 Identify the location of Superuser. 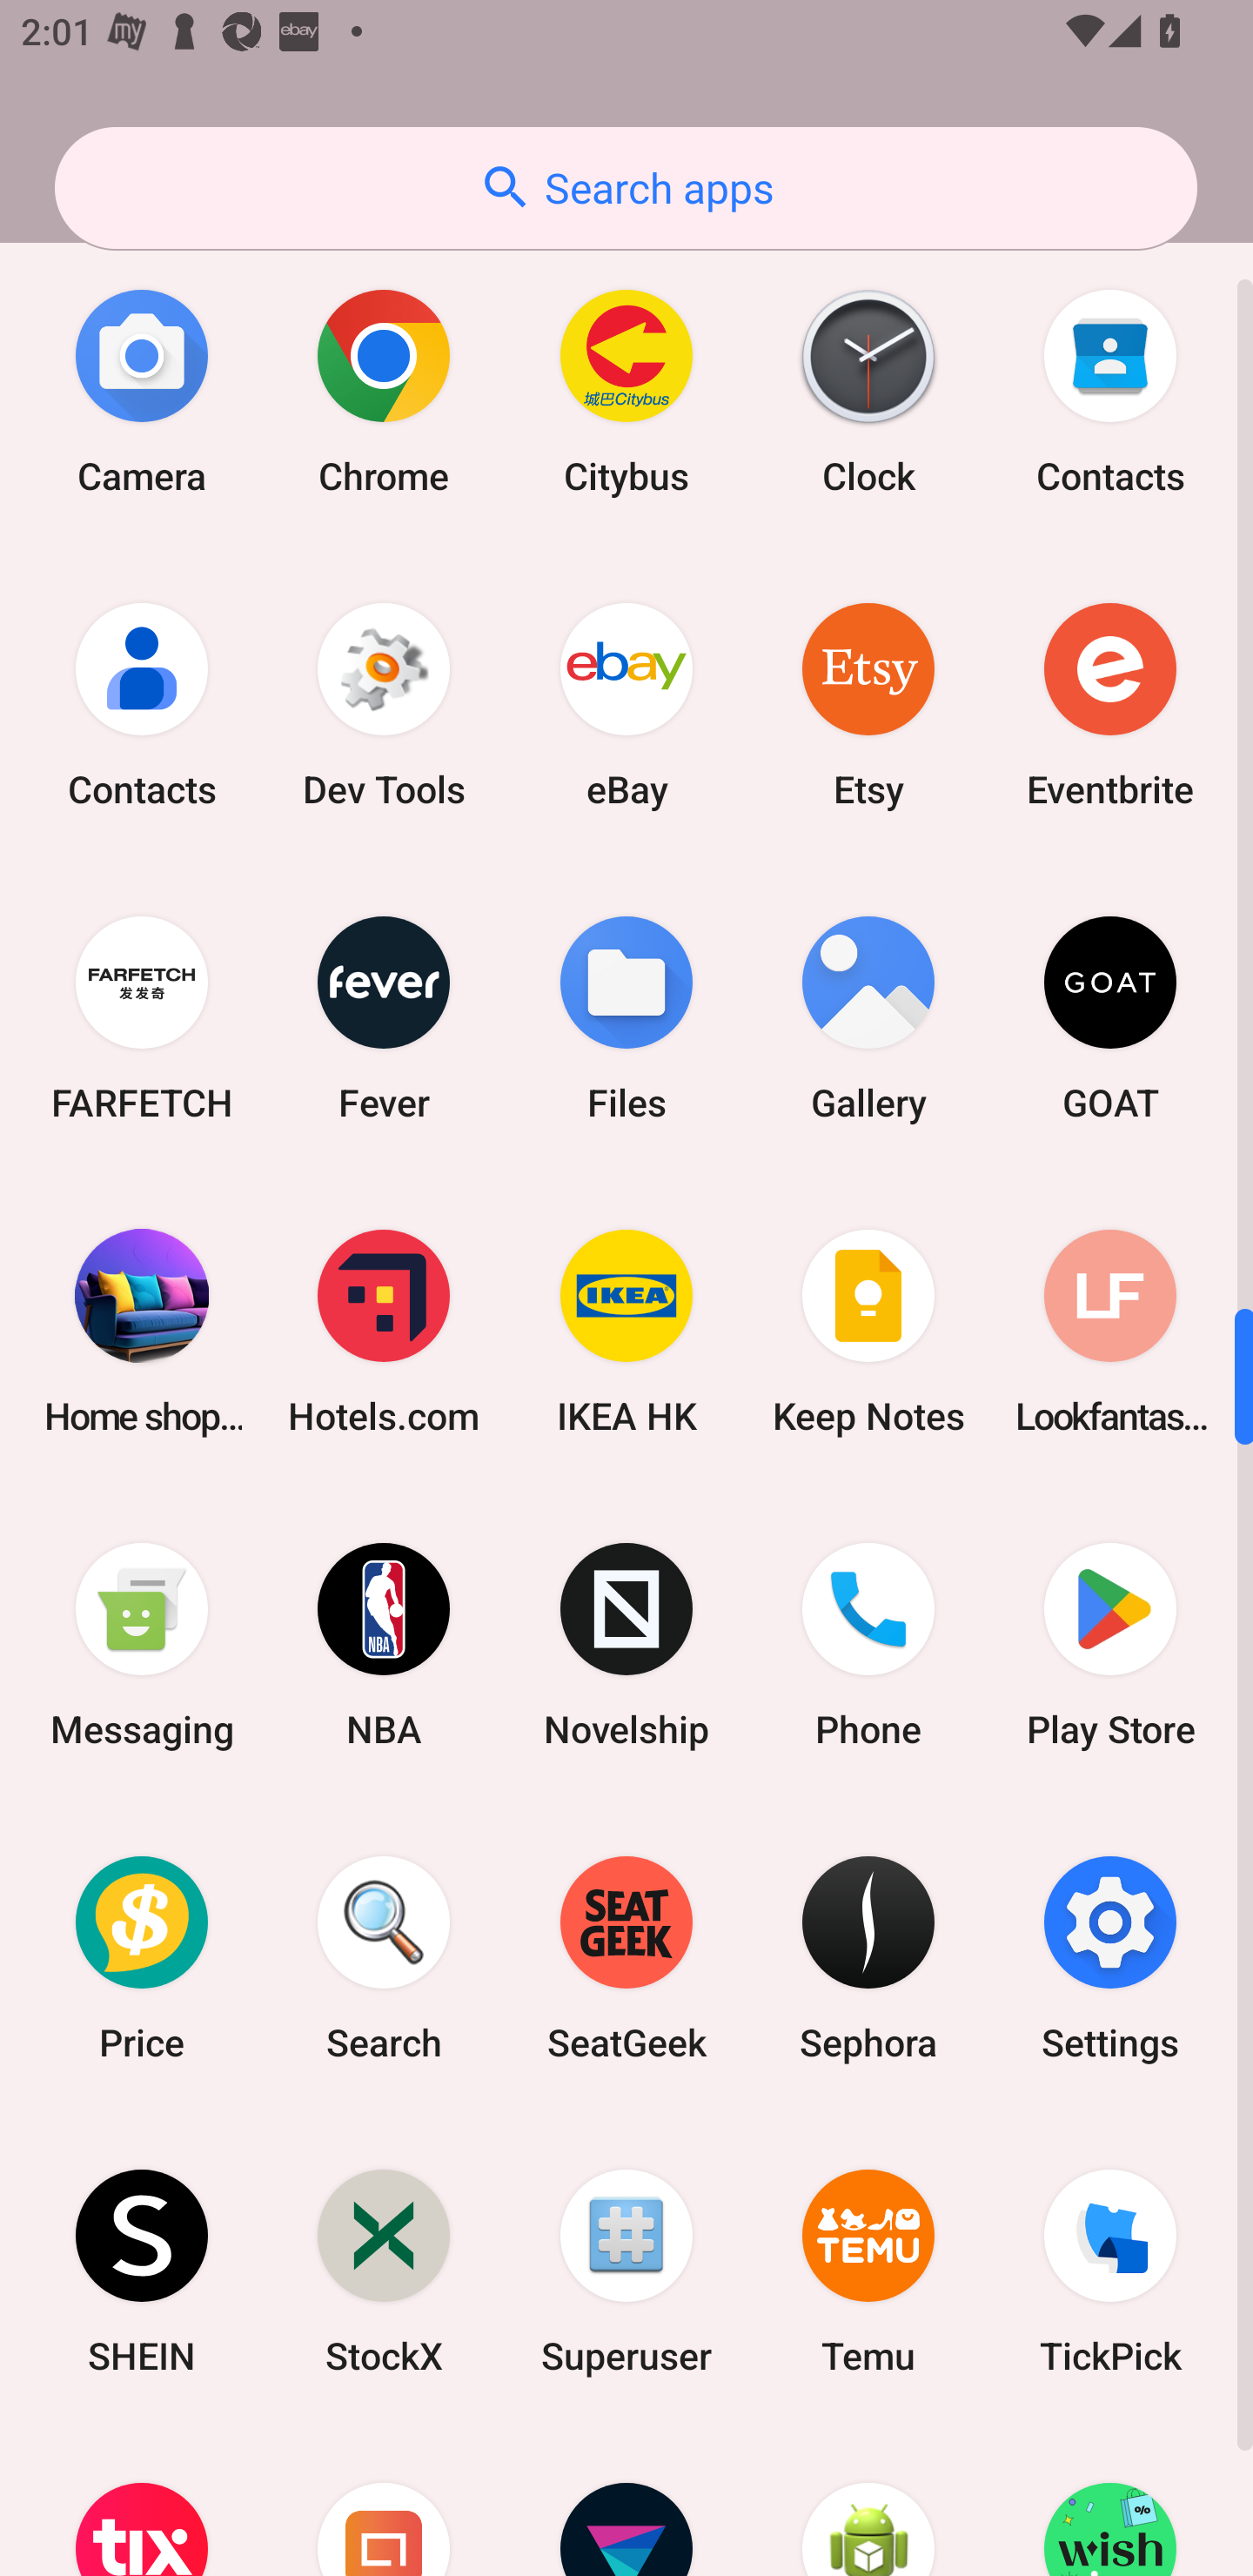
(626, 2271).